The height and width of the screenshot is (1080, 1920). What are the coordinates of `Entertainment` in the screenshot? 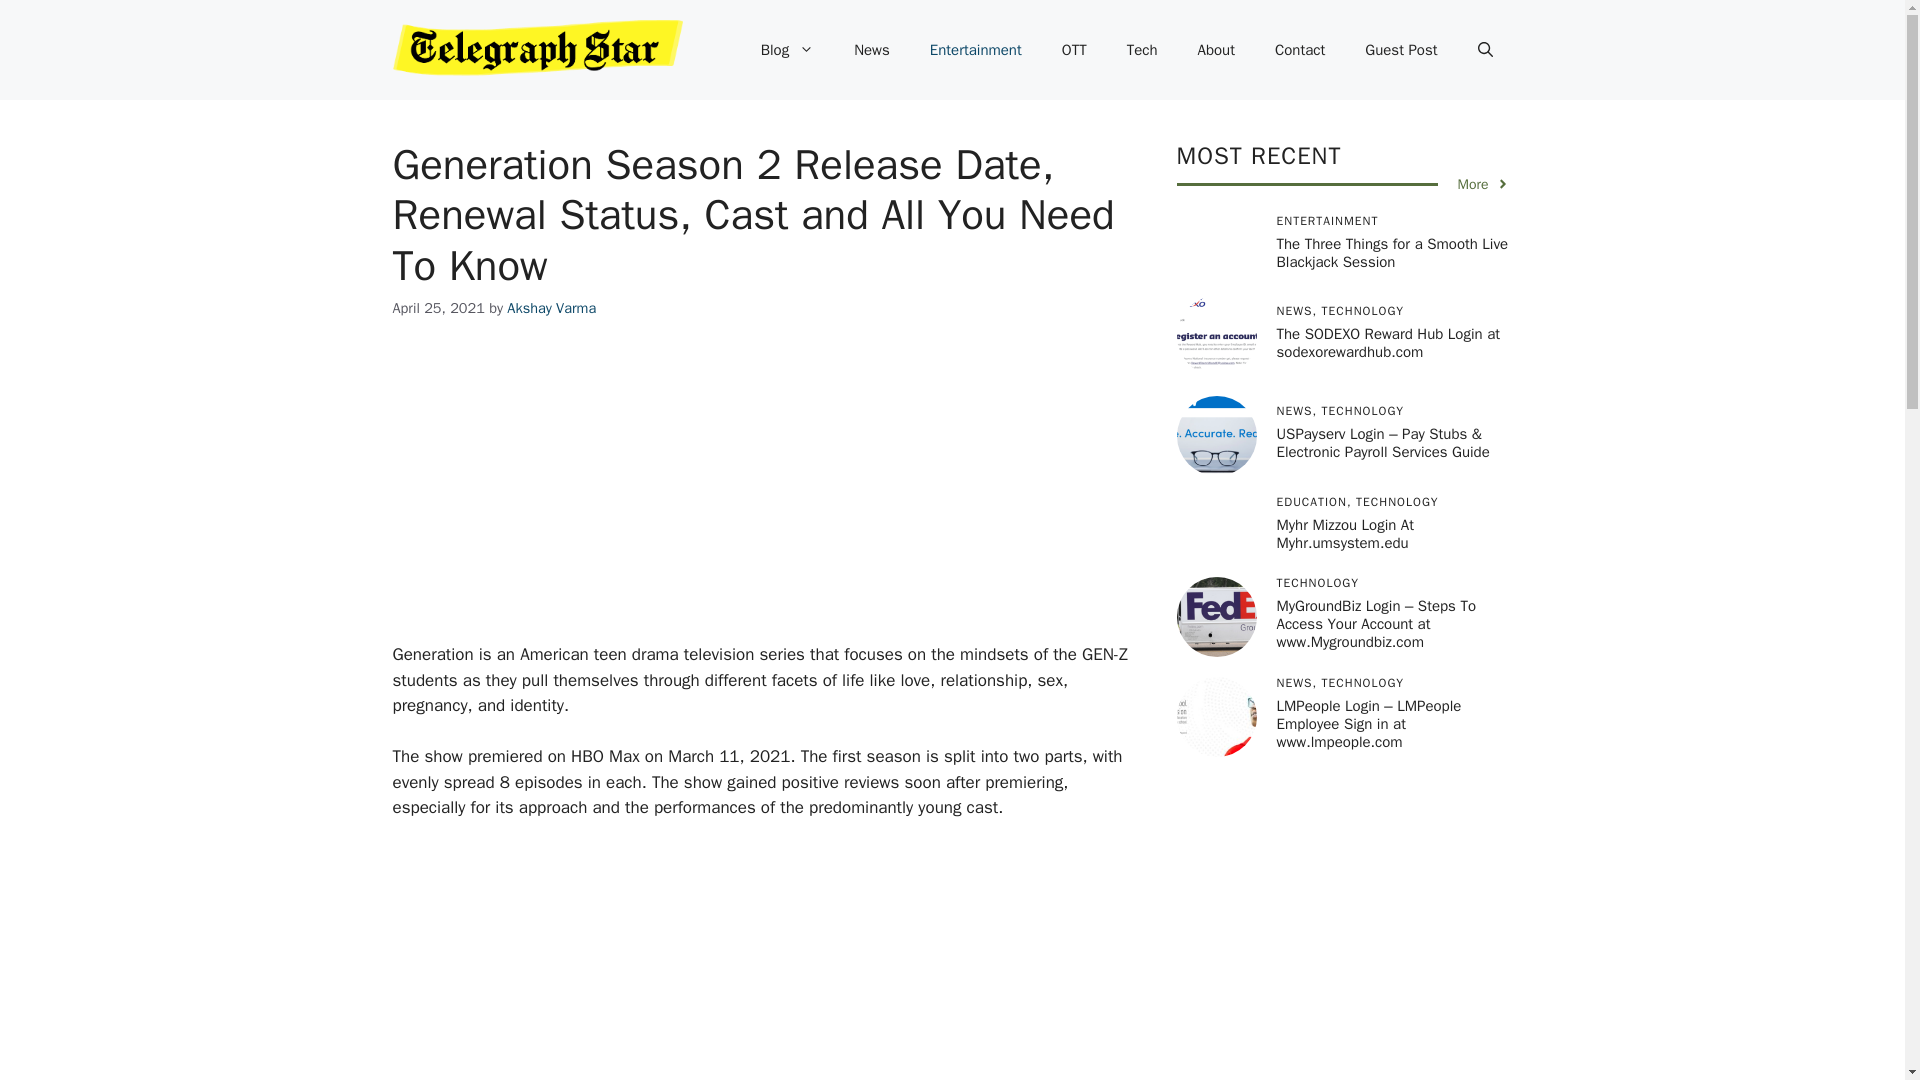 It's located at (976, 50).